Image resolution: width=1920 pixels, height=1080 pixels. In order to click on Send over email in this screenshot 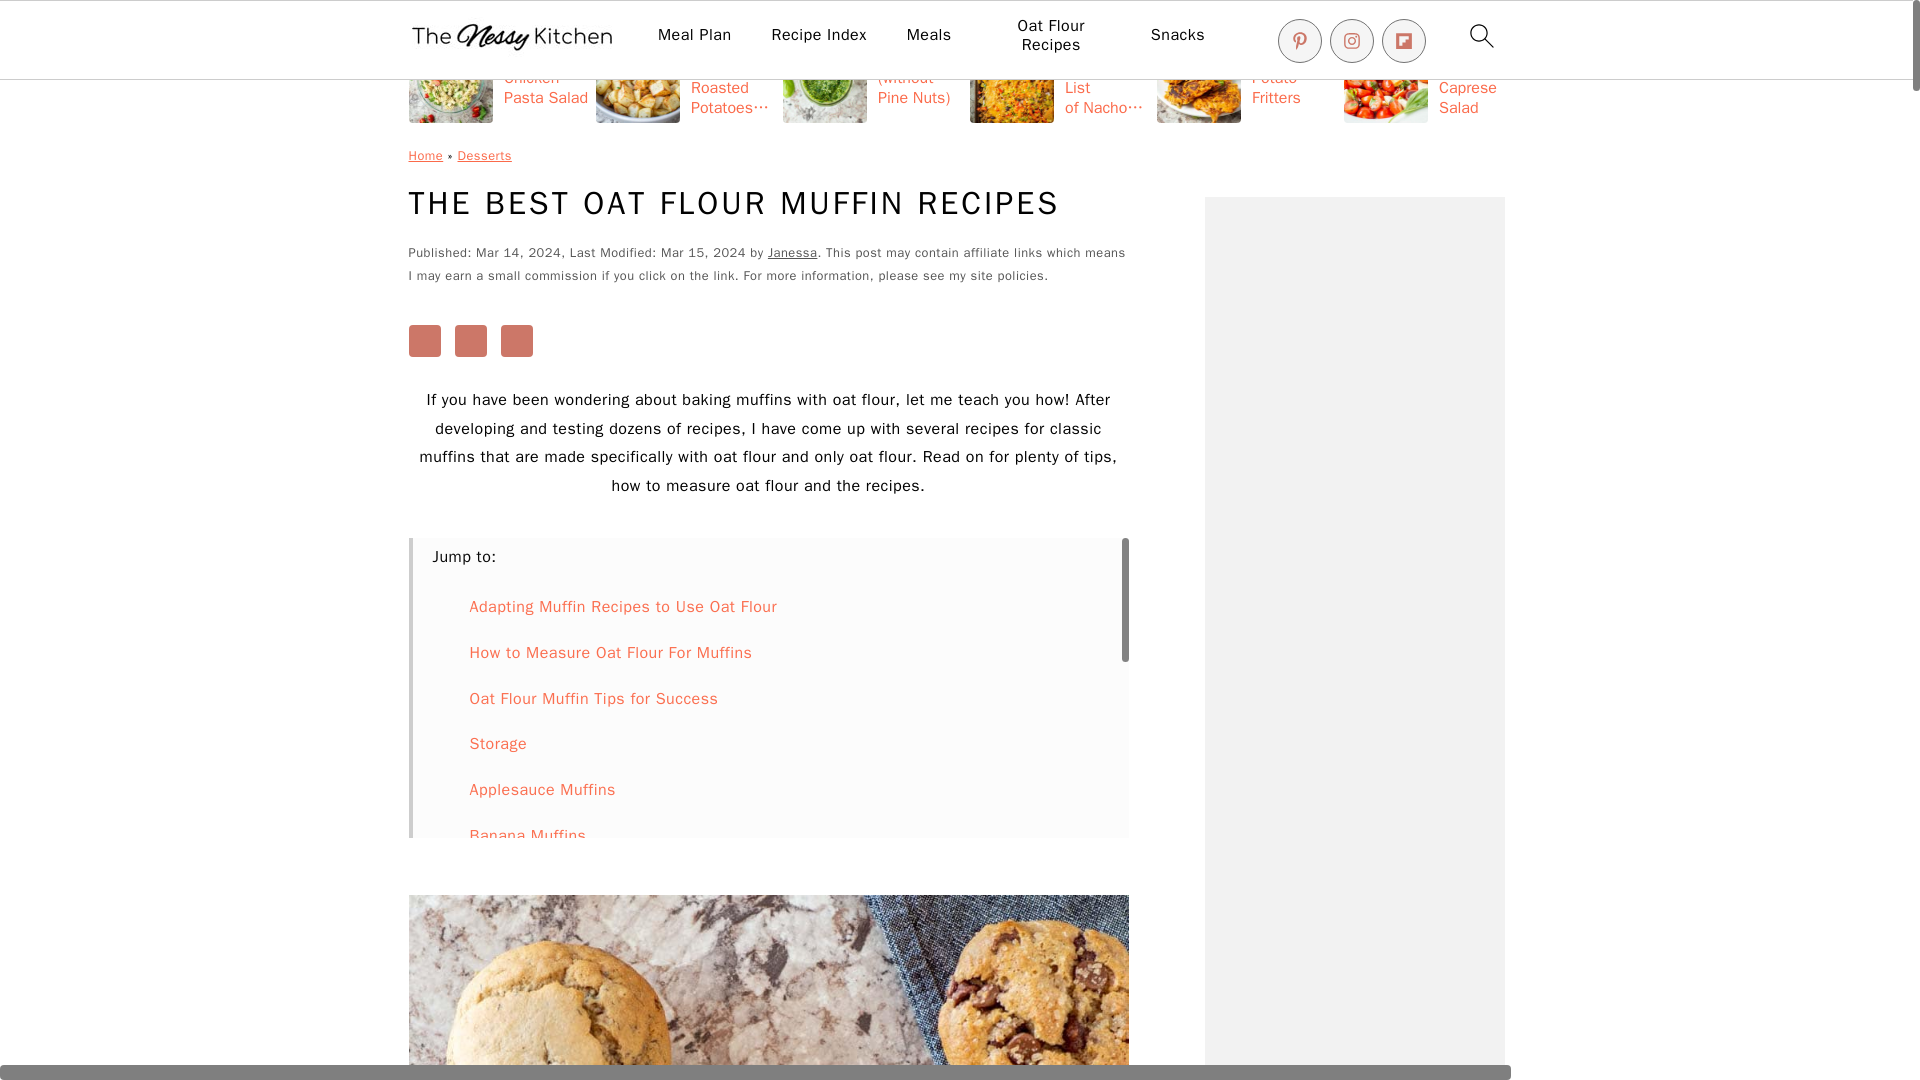, I will do `click(517, 341)`.